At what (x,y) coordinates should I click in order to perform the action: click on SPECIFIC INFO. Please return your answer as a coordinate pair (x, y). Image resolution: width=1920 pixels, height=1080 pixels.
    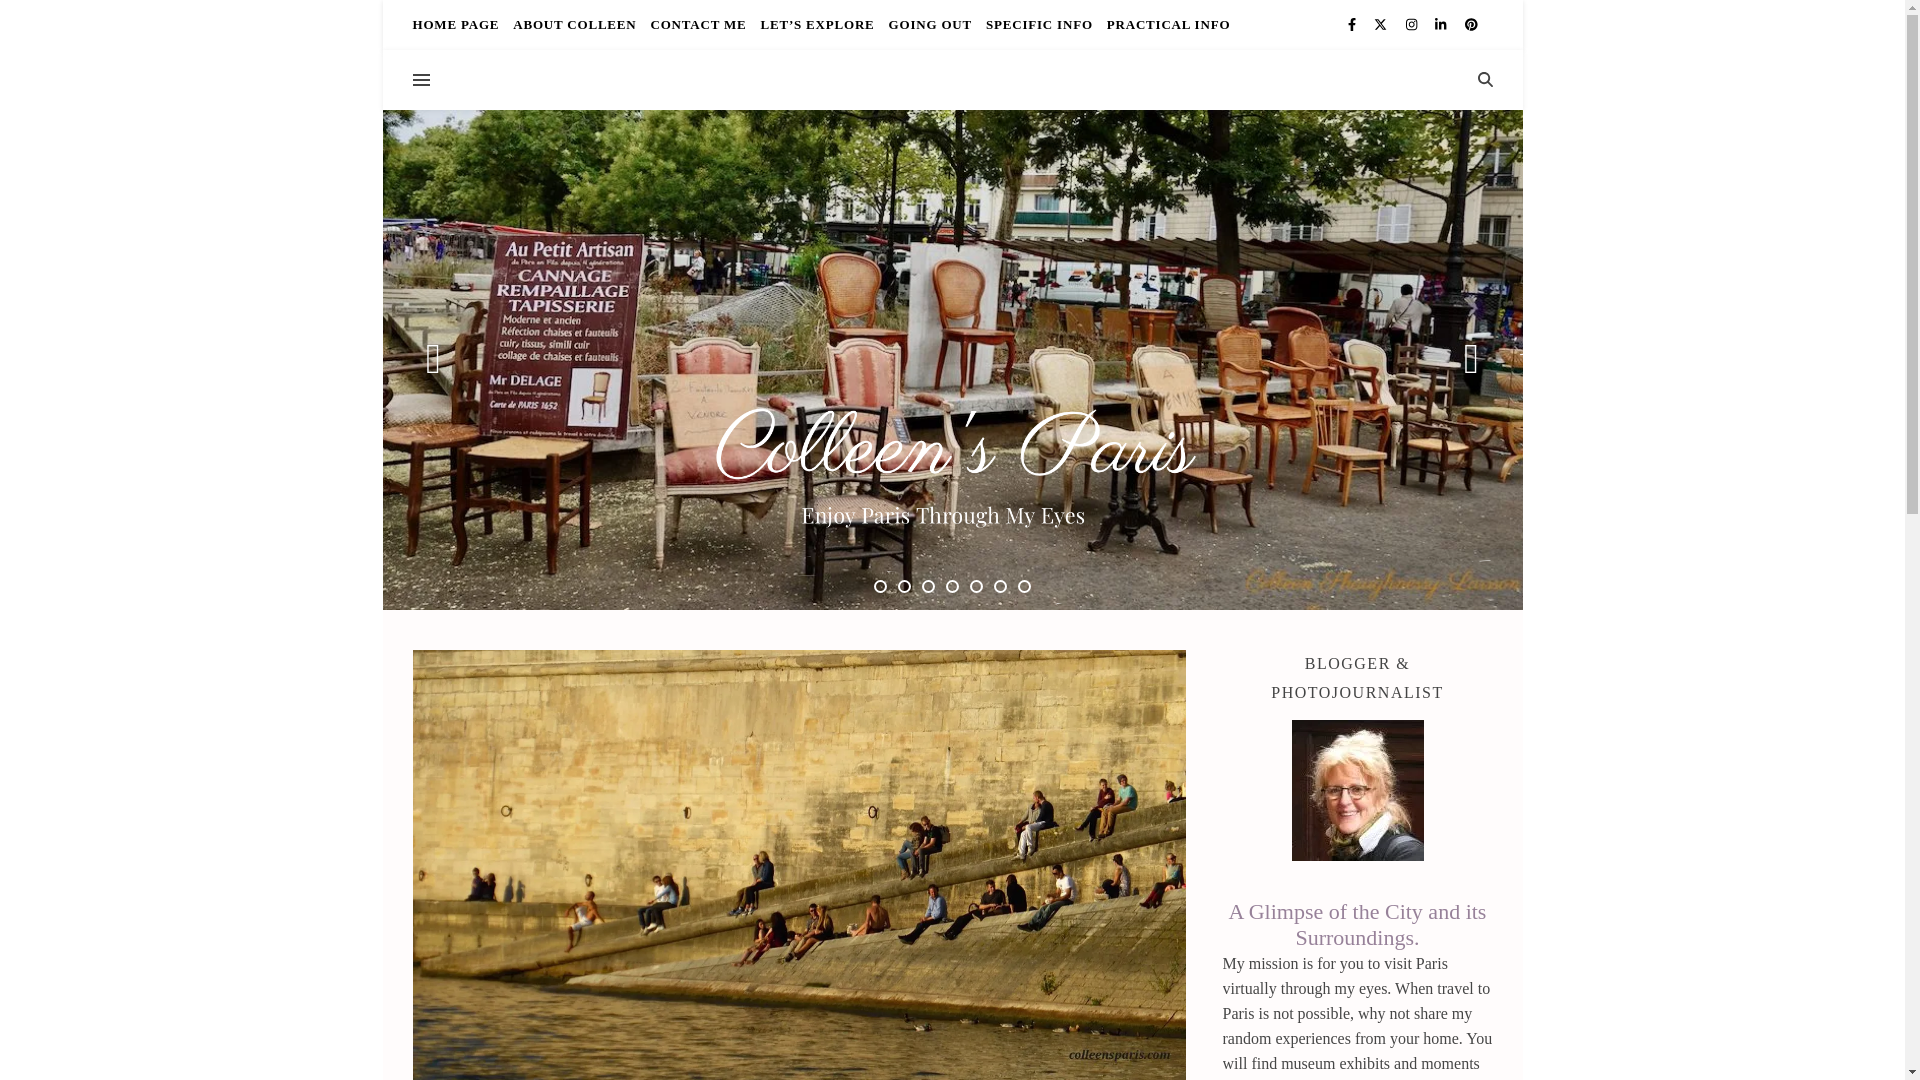
    Looking at the image, I should click on (1040, 24).